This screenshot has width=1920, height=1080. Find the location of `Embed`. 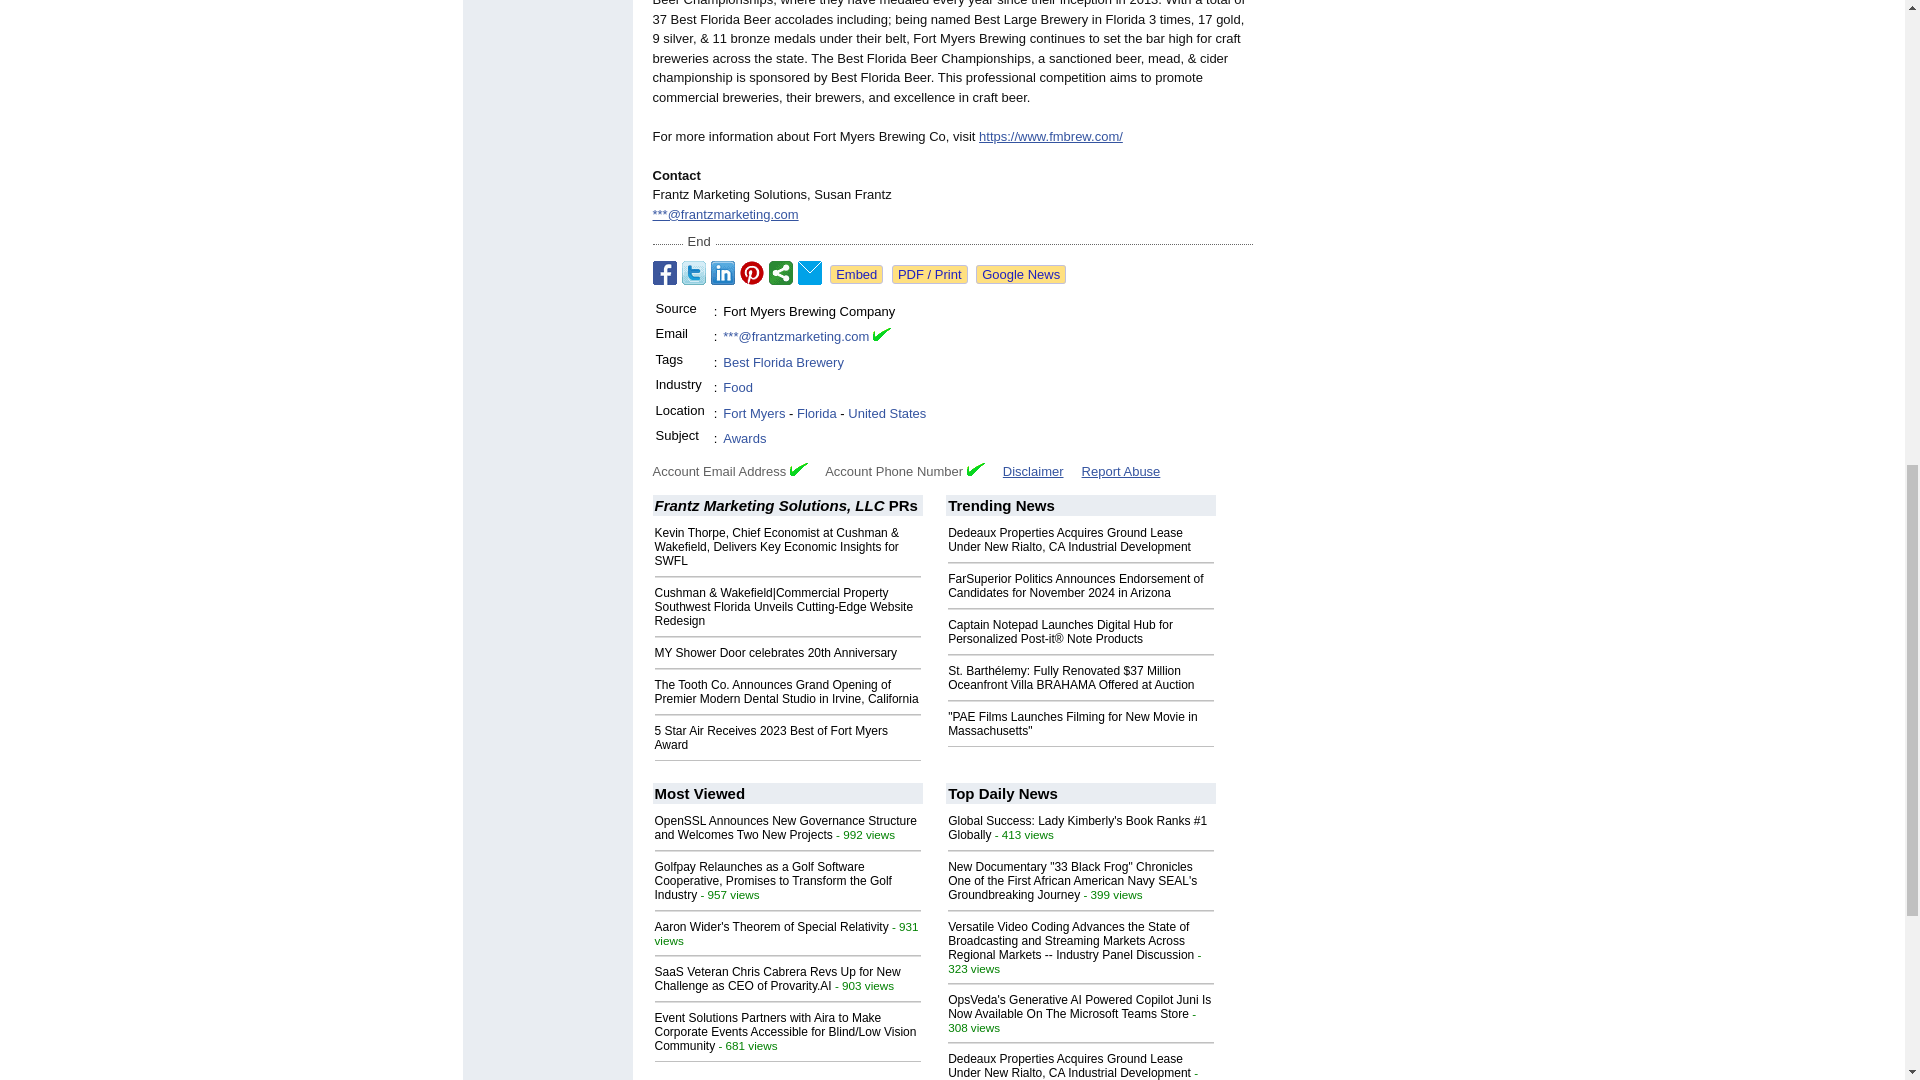

Embed is located at coordinates (856, 274).